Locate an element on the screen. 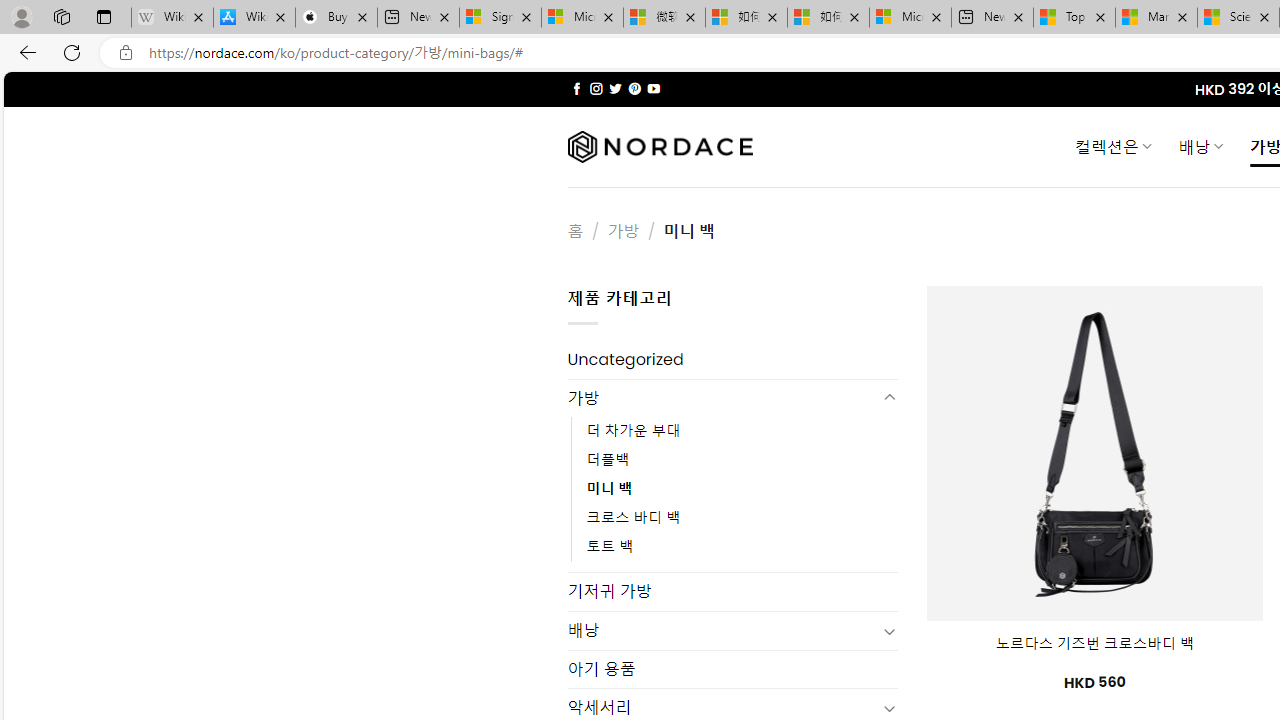 This screenshot has height=720, width=1280. Follow on Pinterest is located at coordinates (634, 88).